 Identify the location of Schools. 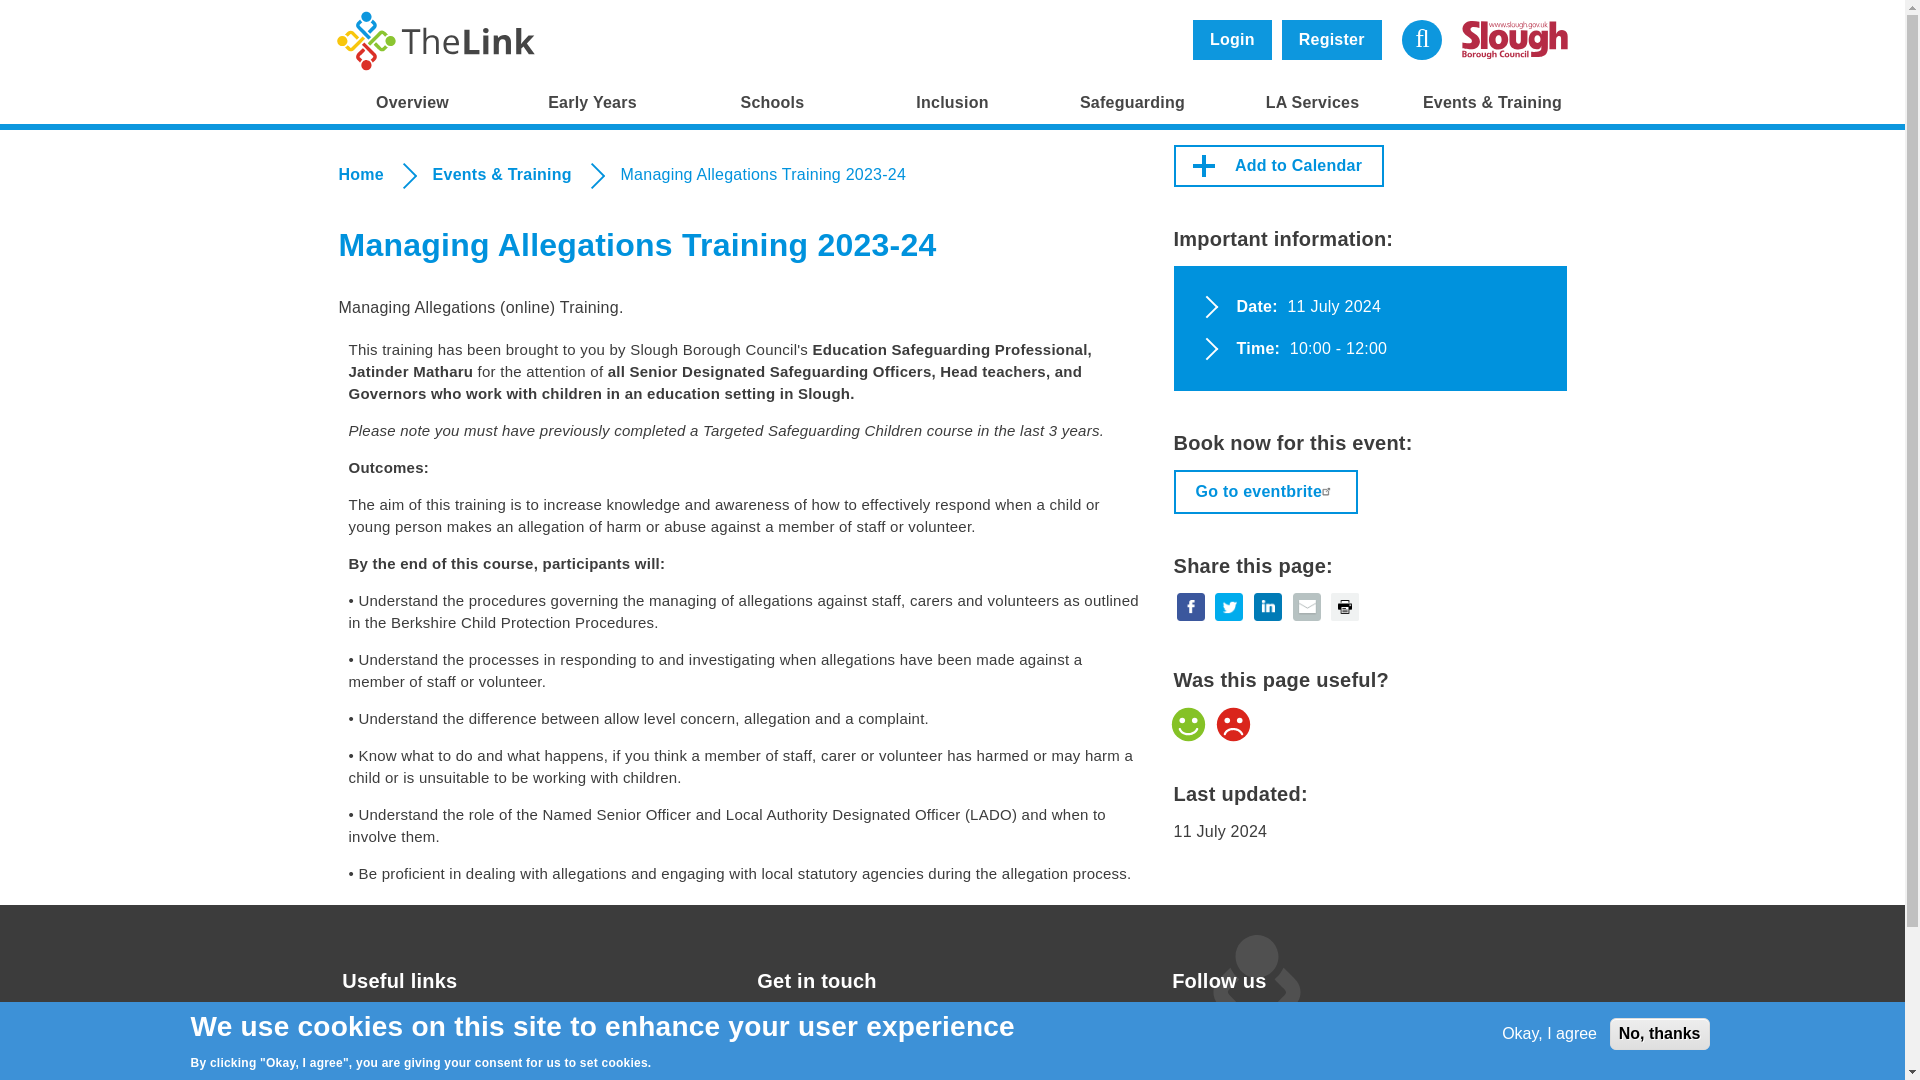
(772, 103).